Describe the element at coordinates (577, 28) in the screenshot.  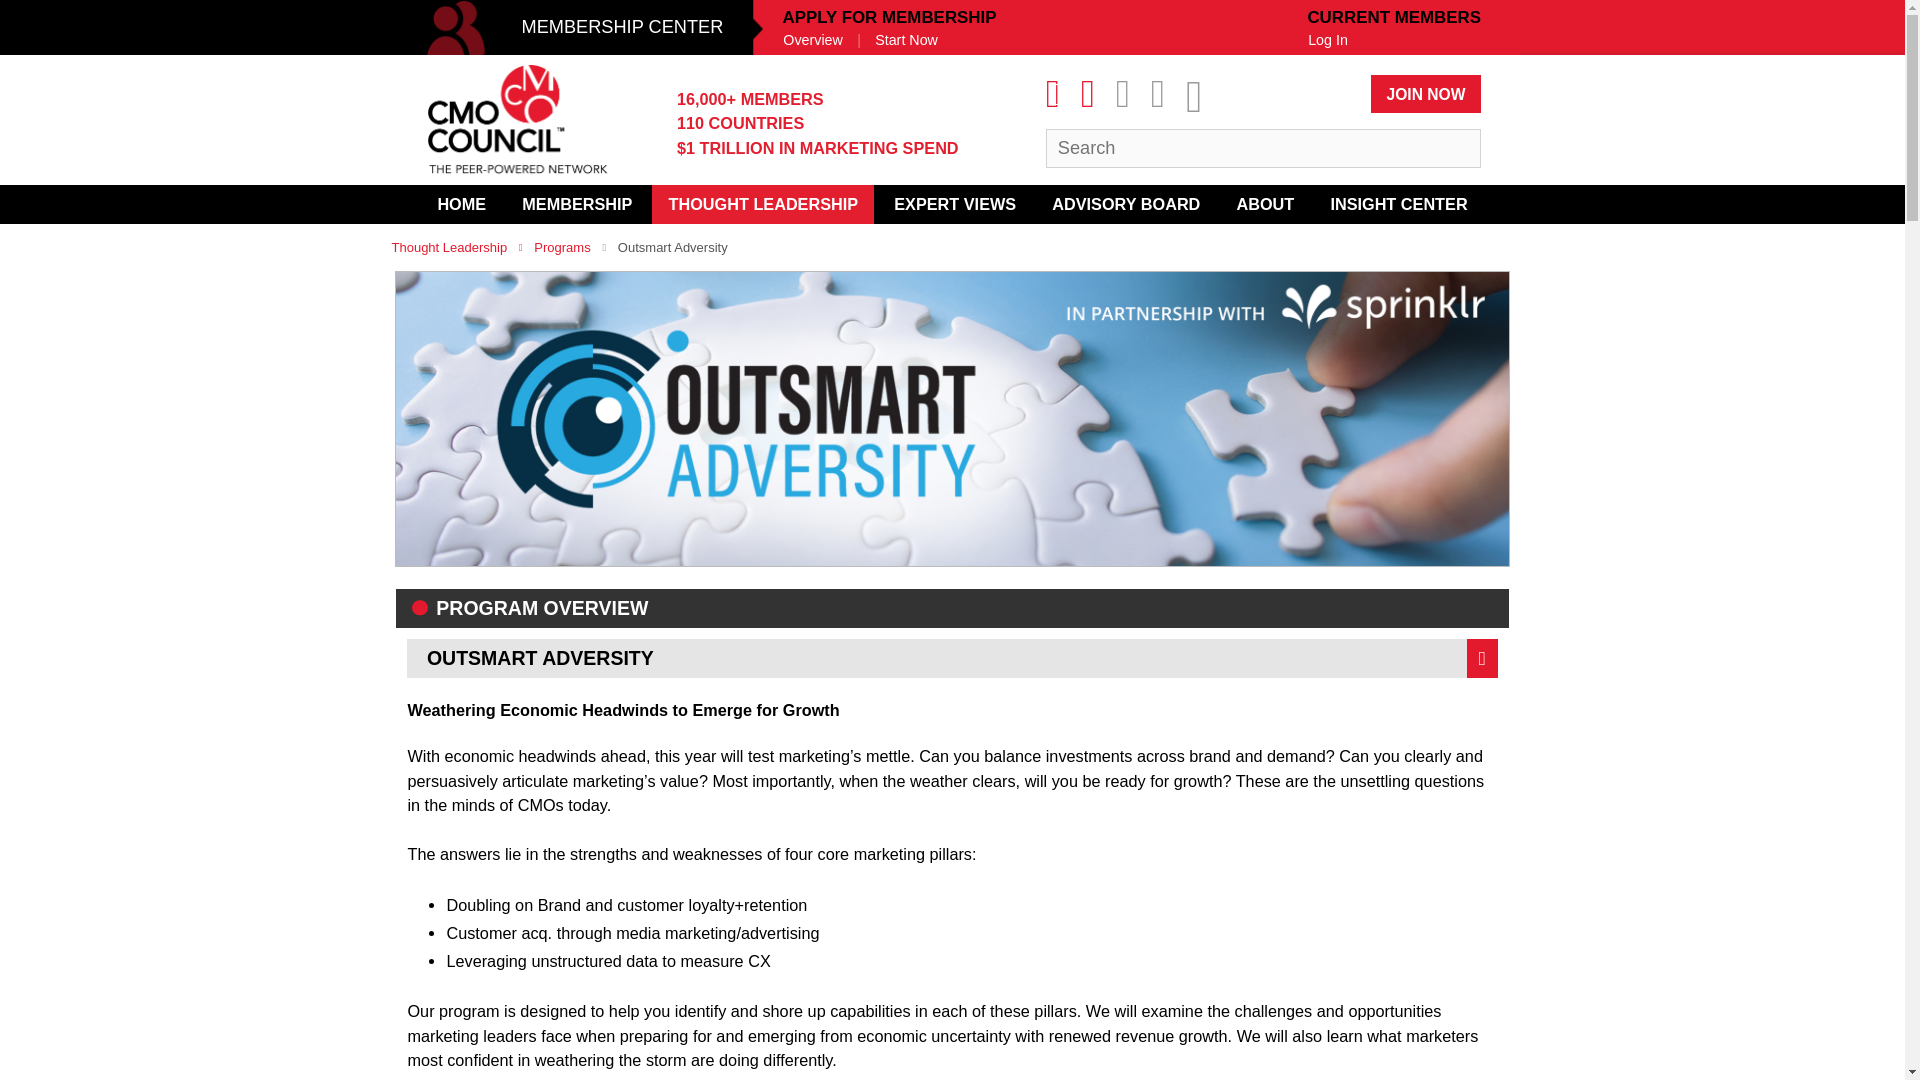
I see `MEMBERSHIP CENTER` at that location.